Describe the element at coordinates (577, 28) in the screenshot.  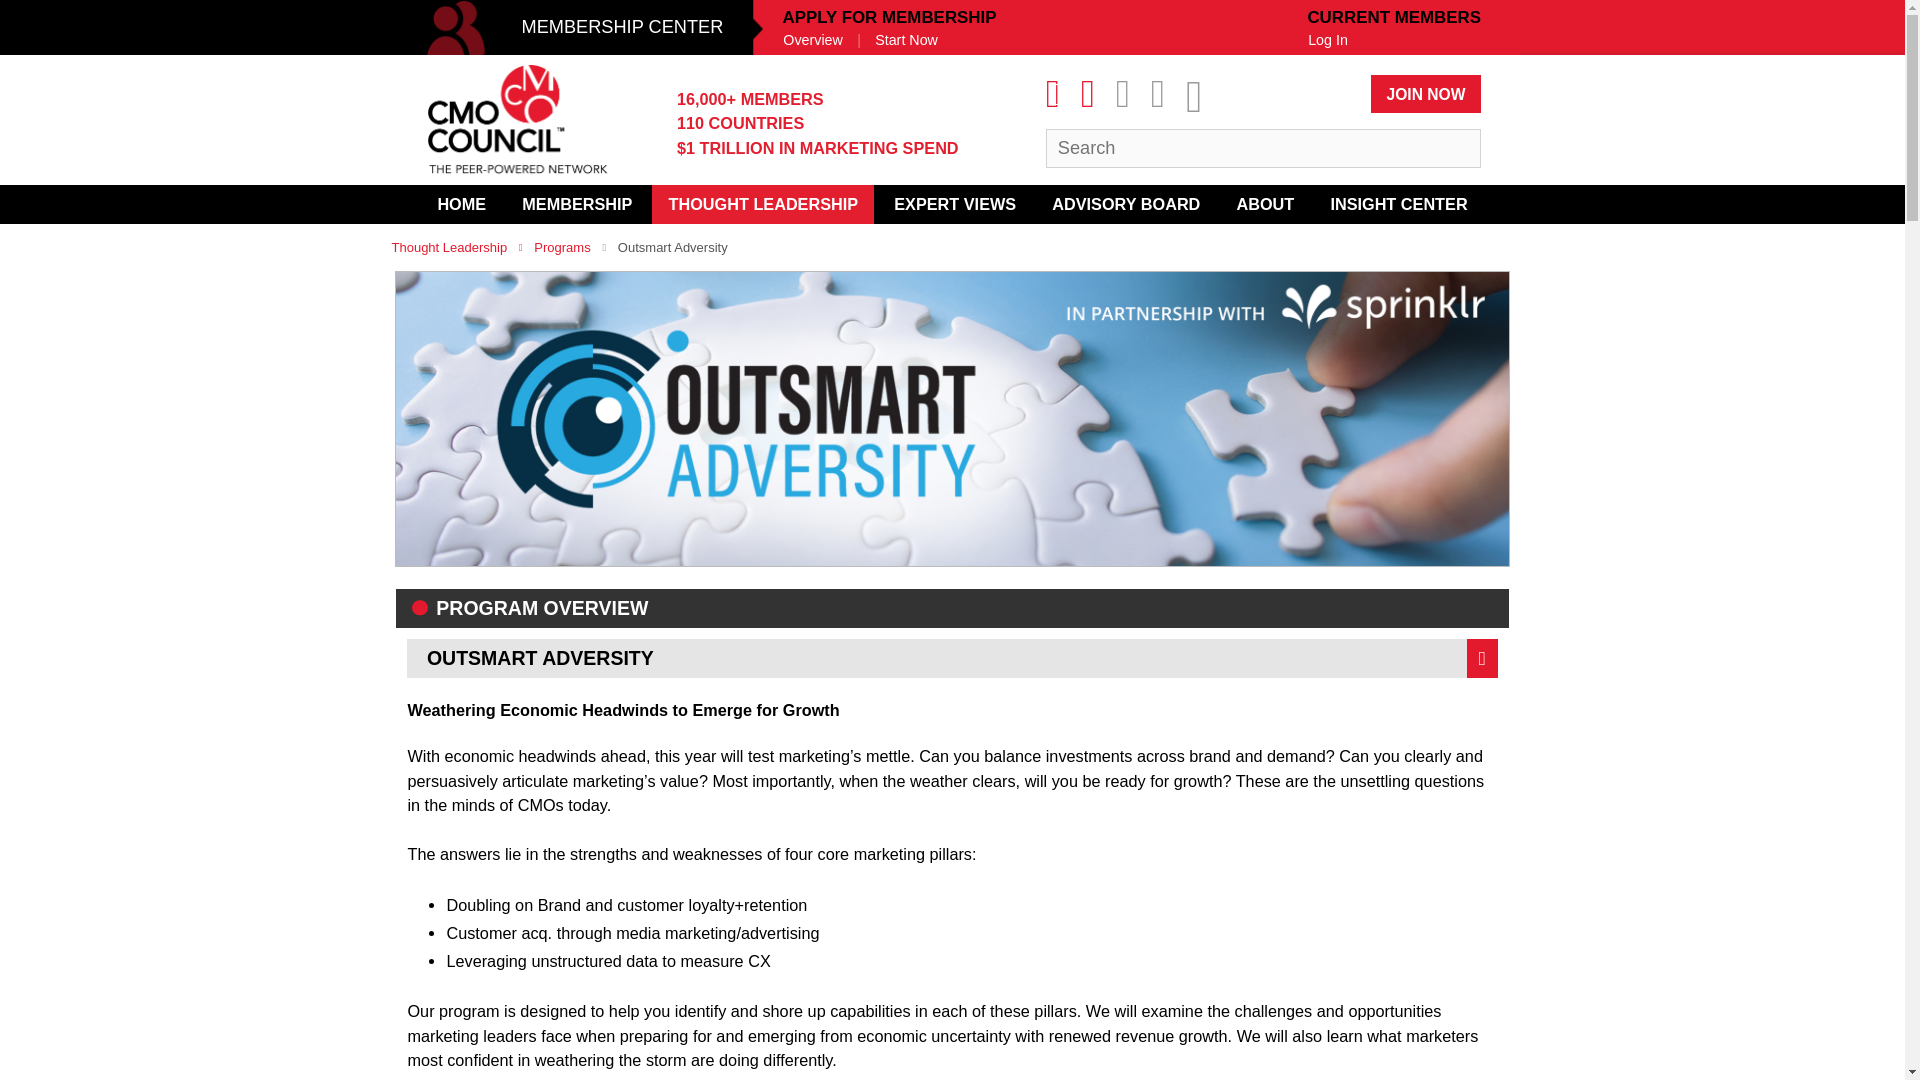
I see `MEMBERSHIP CENTER` at that location.